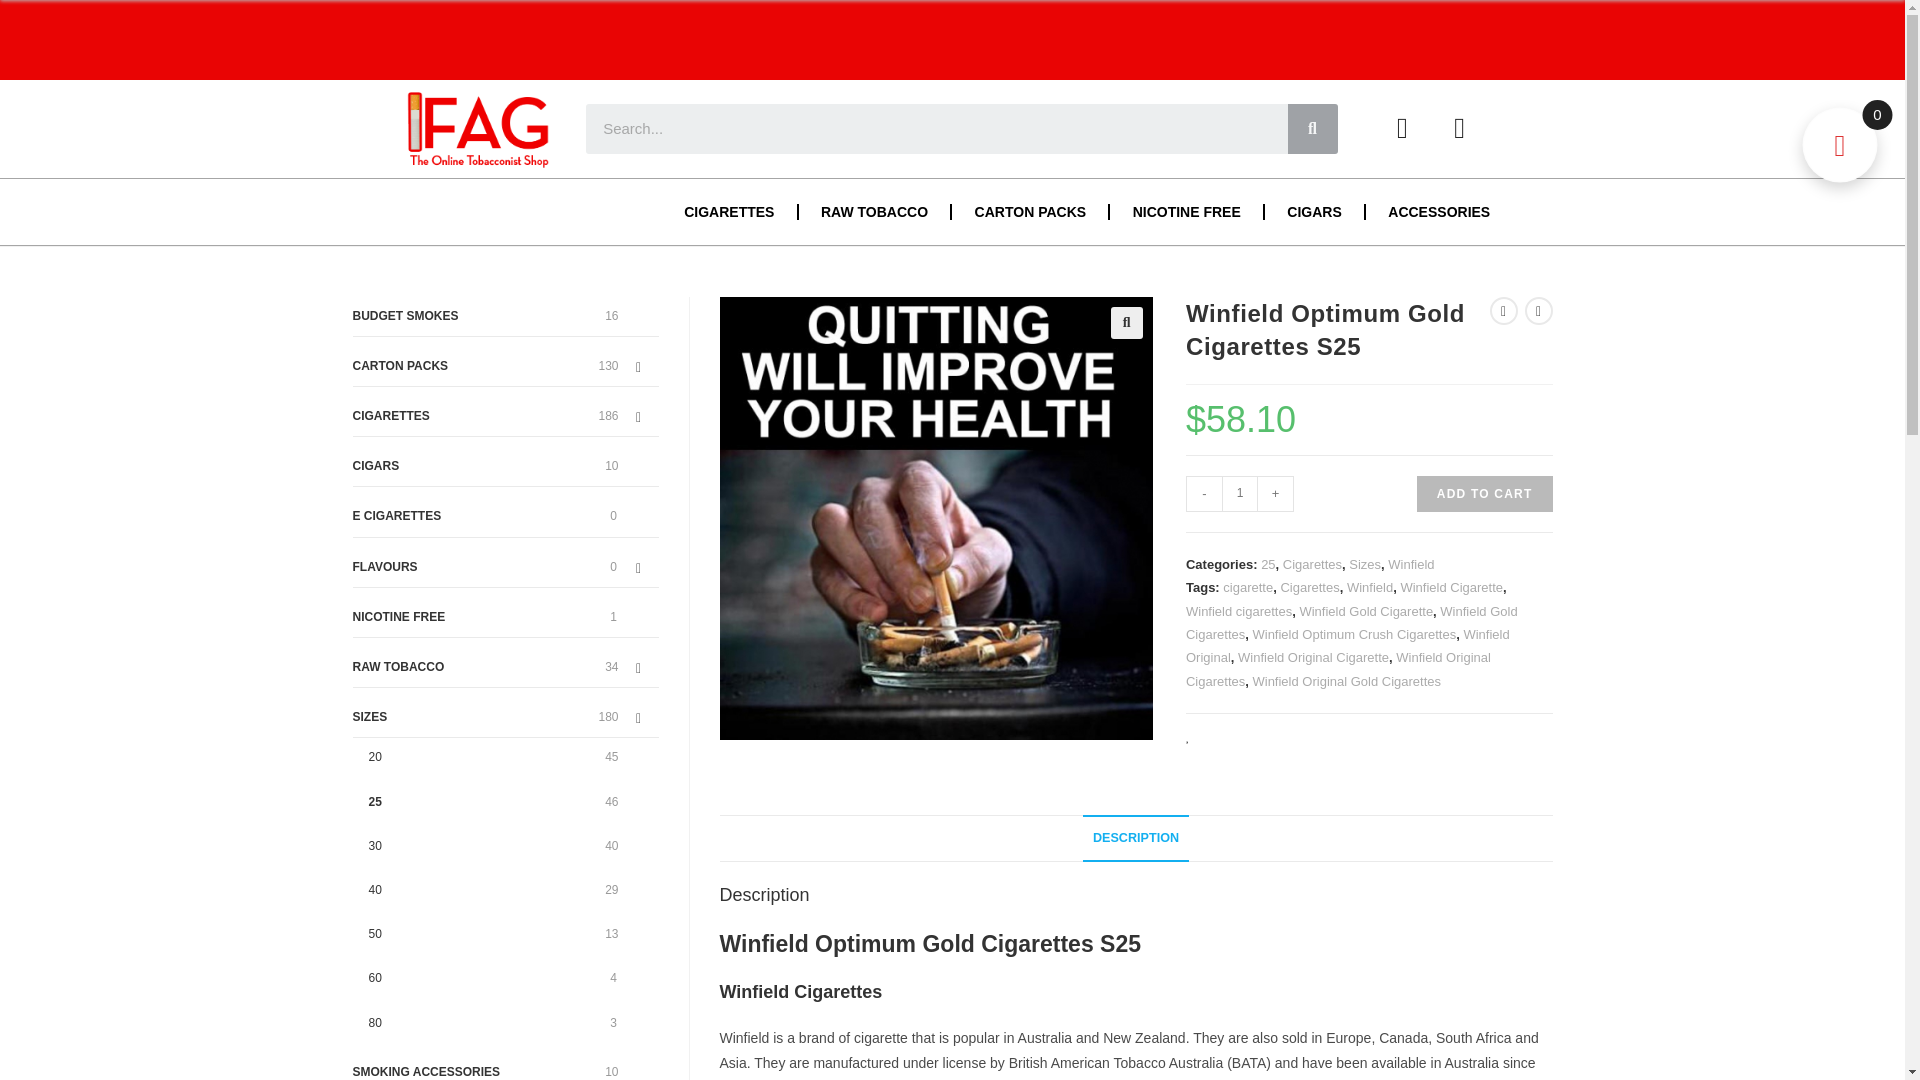 The width and height of the screenshot is (1920, 1080). I want to click on ACCESSORIES, so click(1438, 212).